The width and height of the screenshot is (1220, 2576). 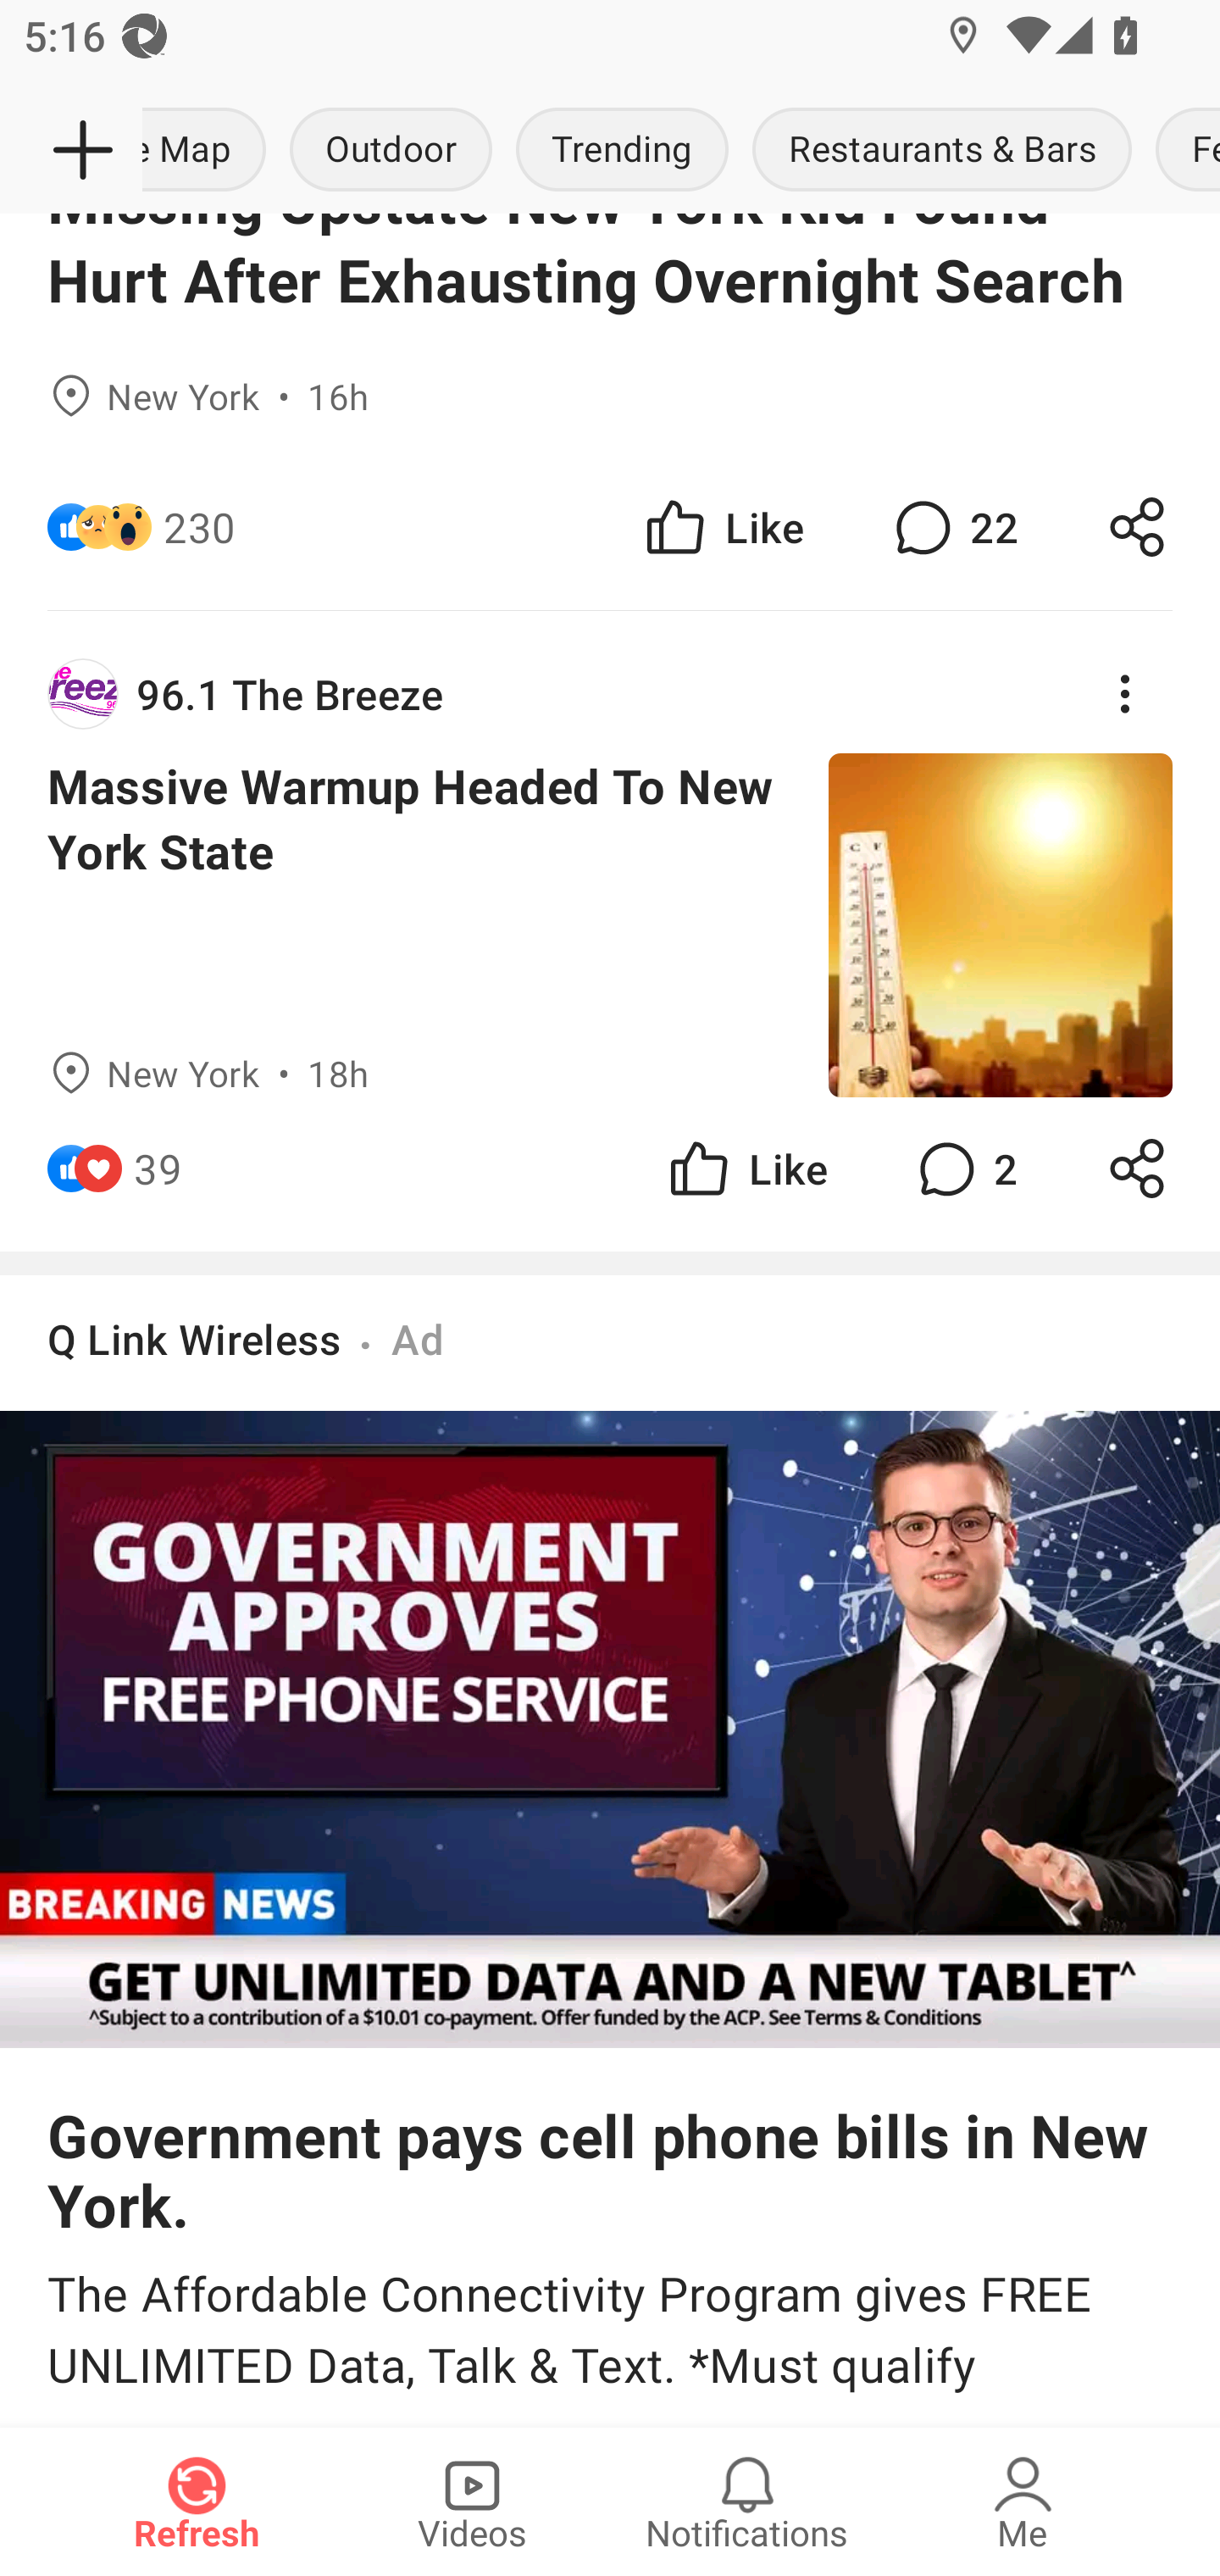 I want to click on Like, so click(x=746, y=1168).